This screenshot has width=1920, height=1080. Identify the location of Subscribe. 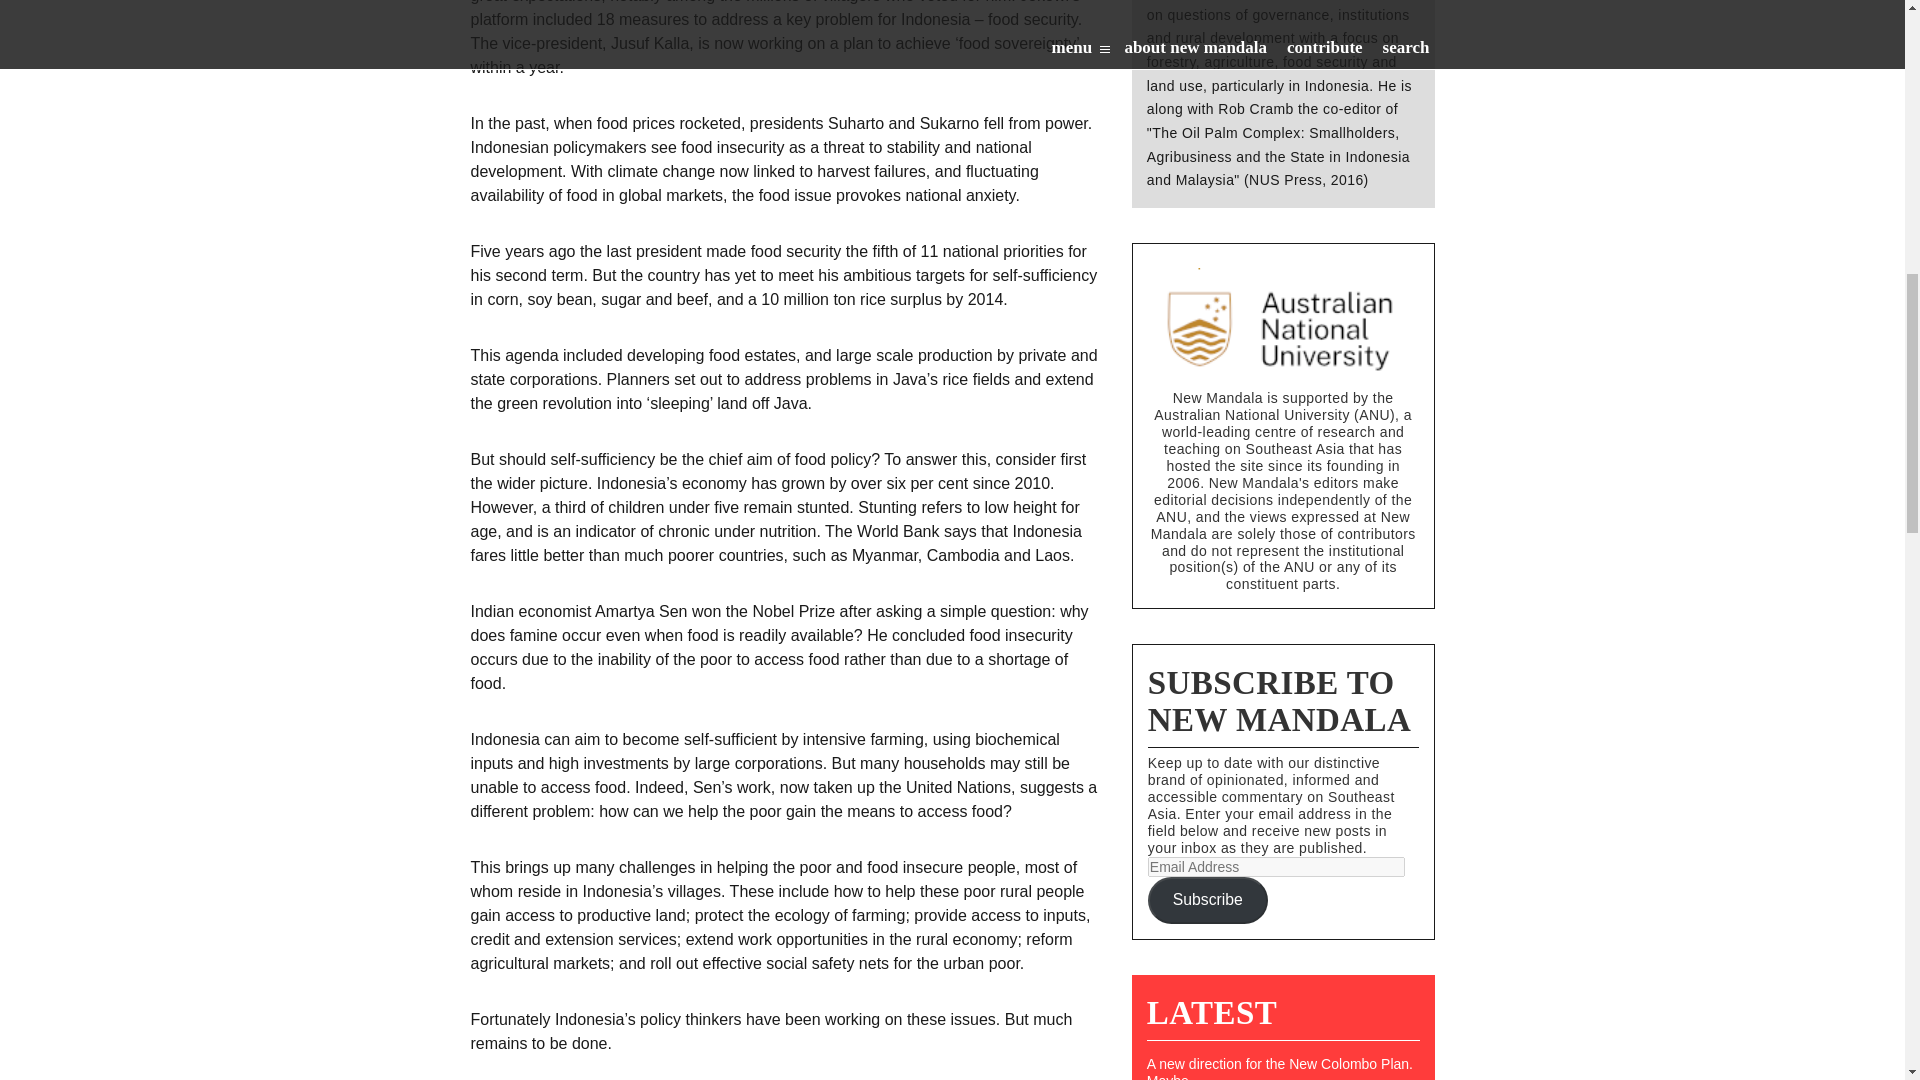
(1208, 900).